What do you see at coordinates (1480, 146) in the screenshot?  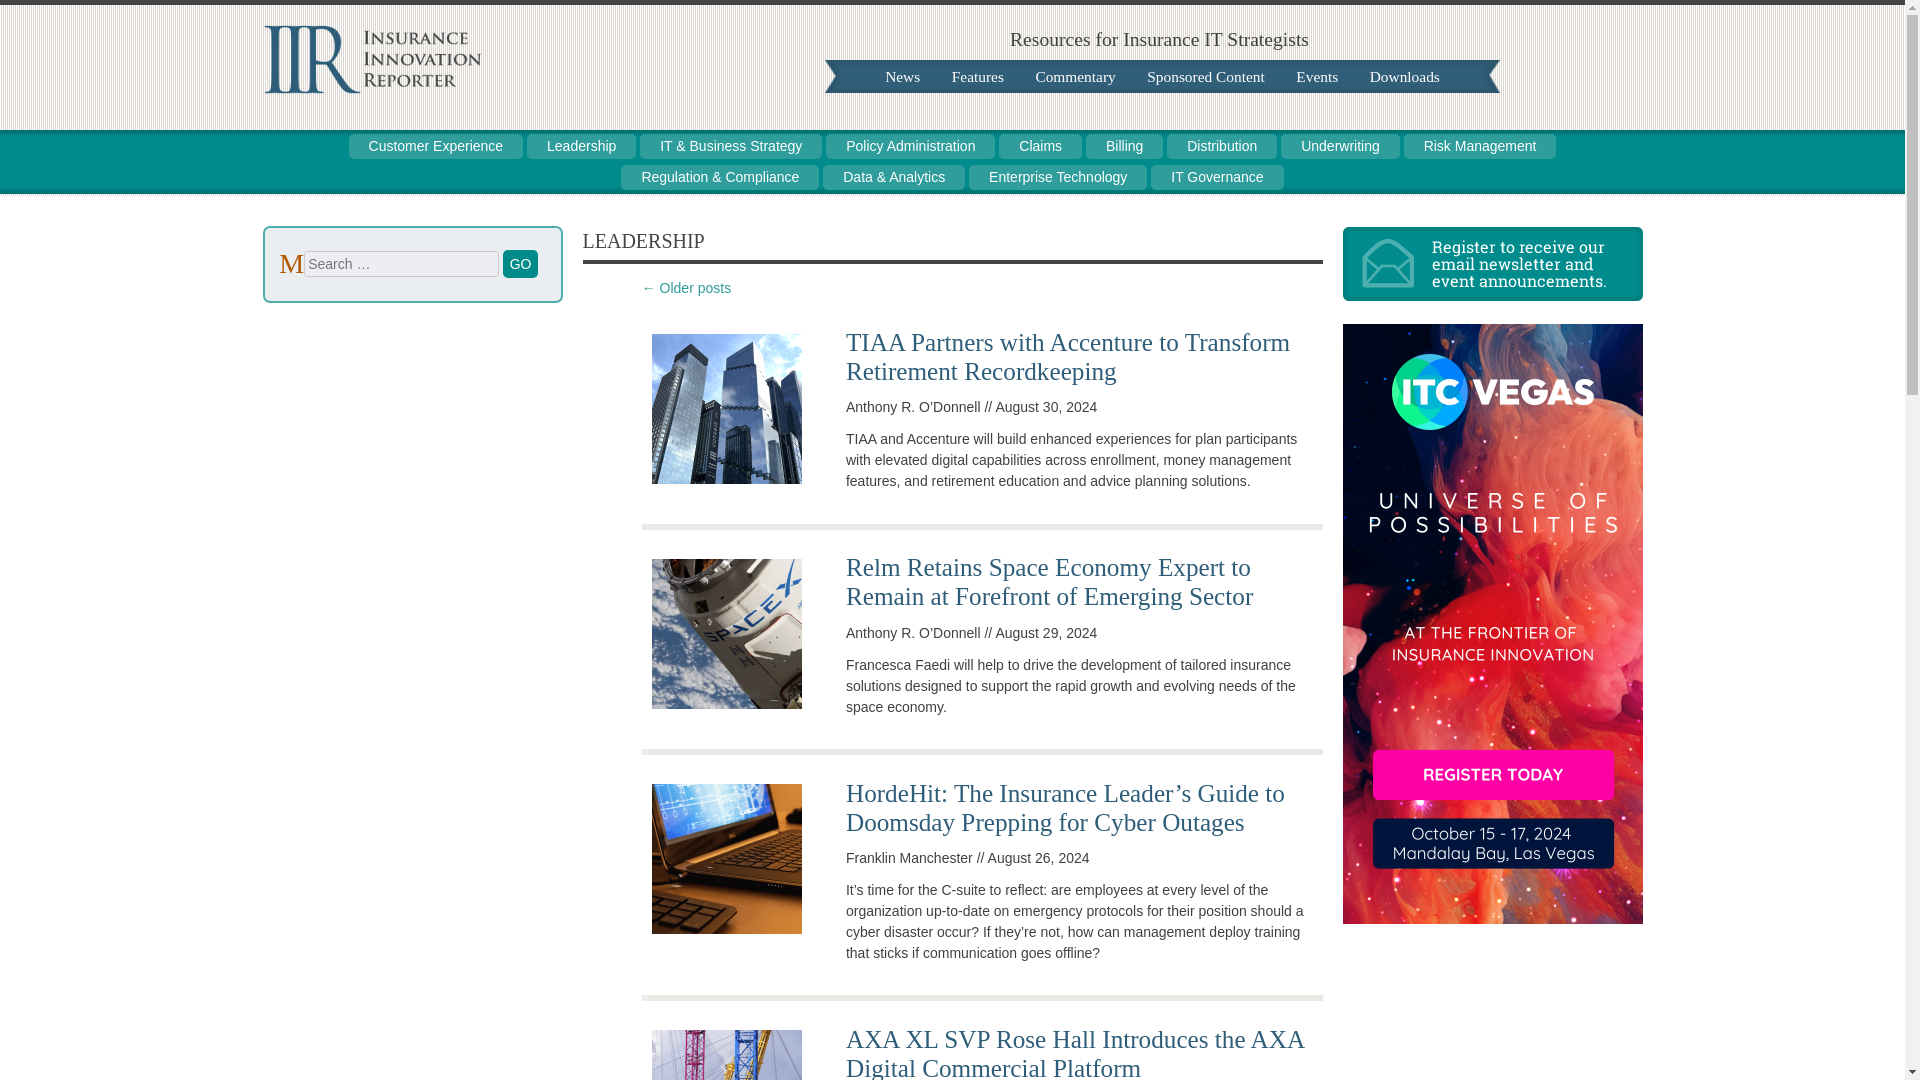 I see `Risk Management` at bounding box center [1480, 146].